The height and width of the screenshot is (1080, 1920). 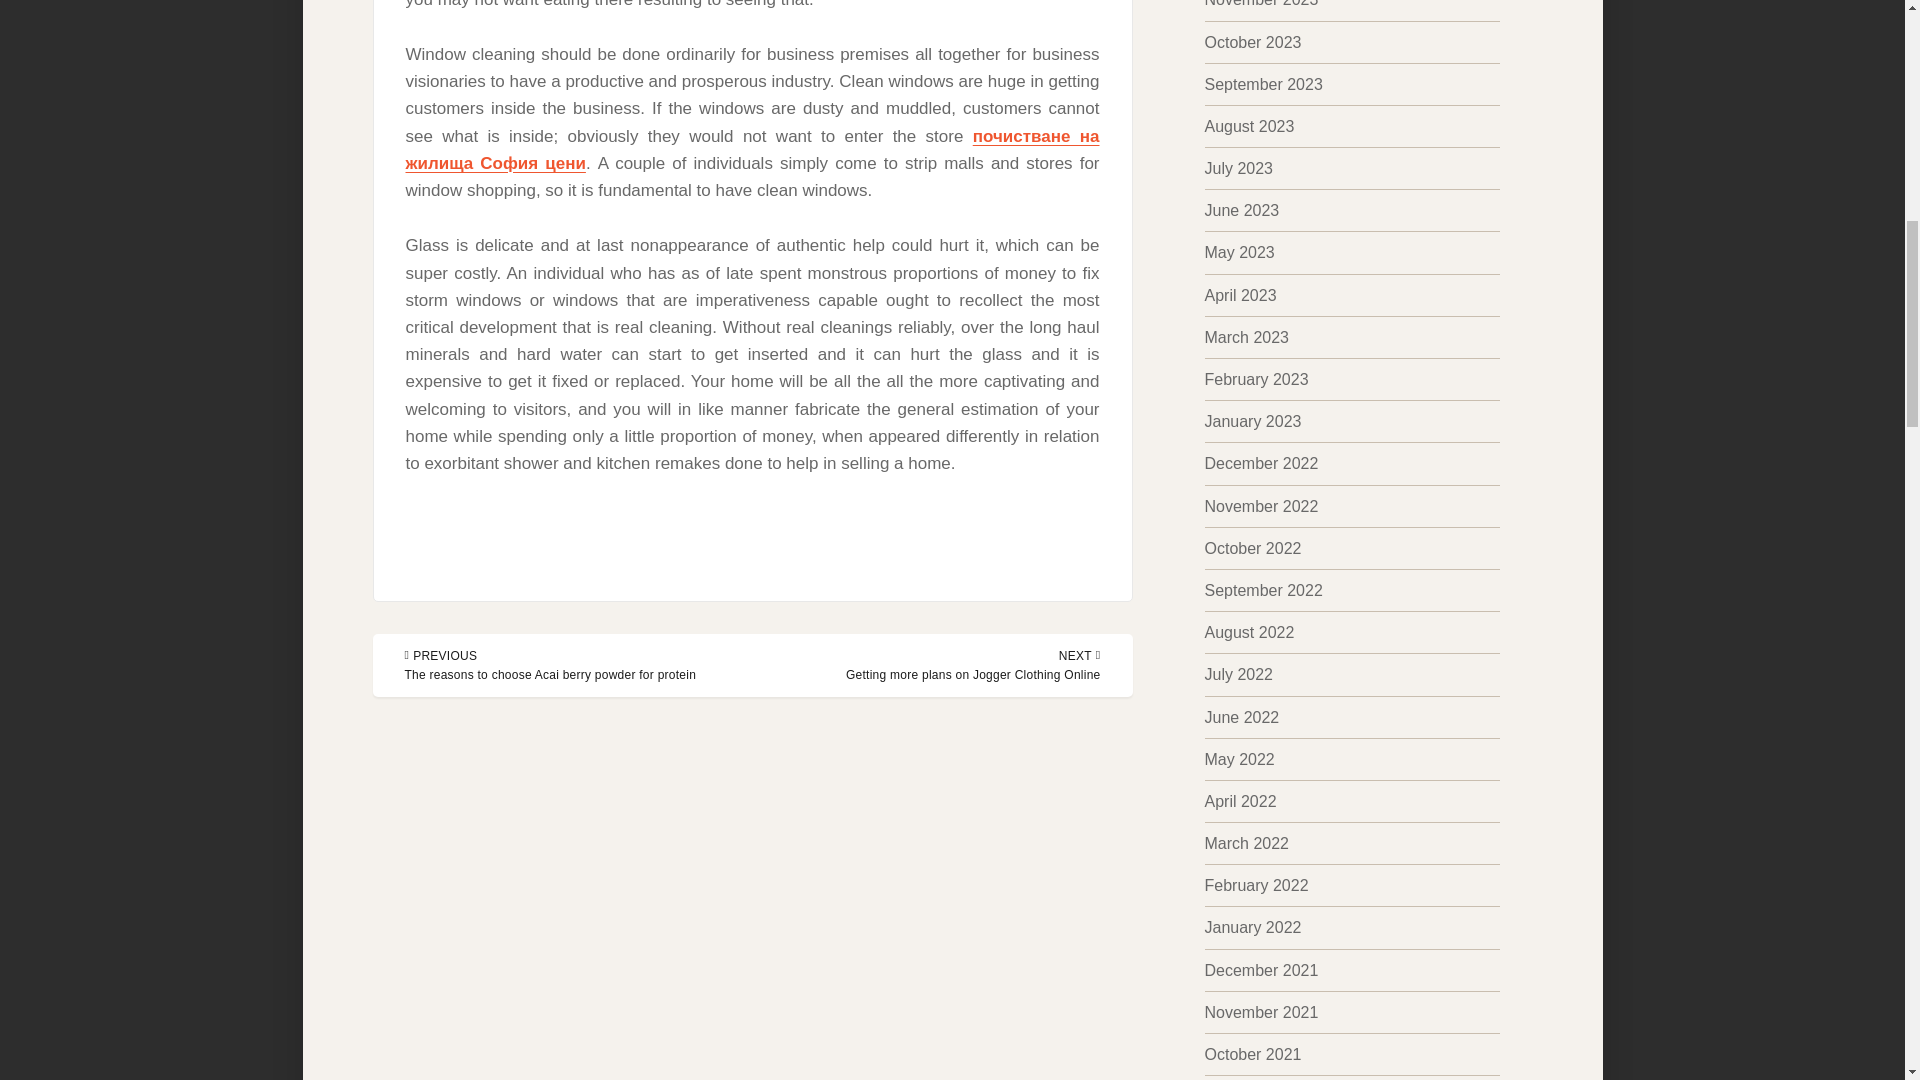 I want to click on June 2023, so click(x=1240, y=210).